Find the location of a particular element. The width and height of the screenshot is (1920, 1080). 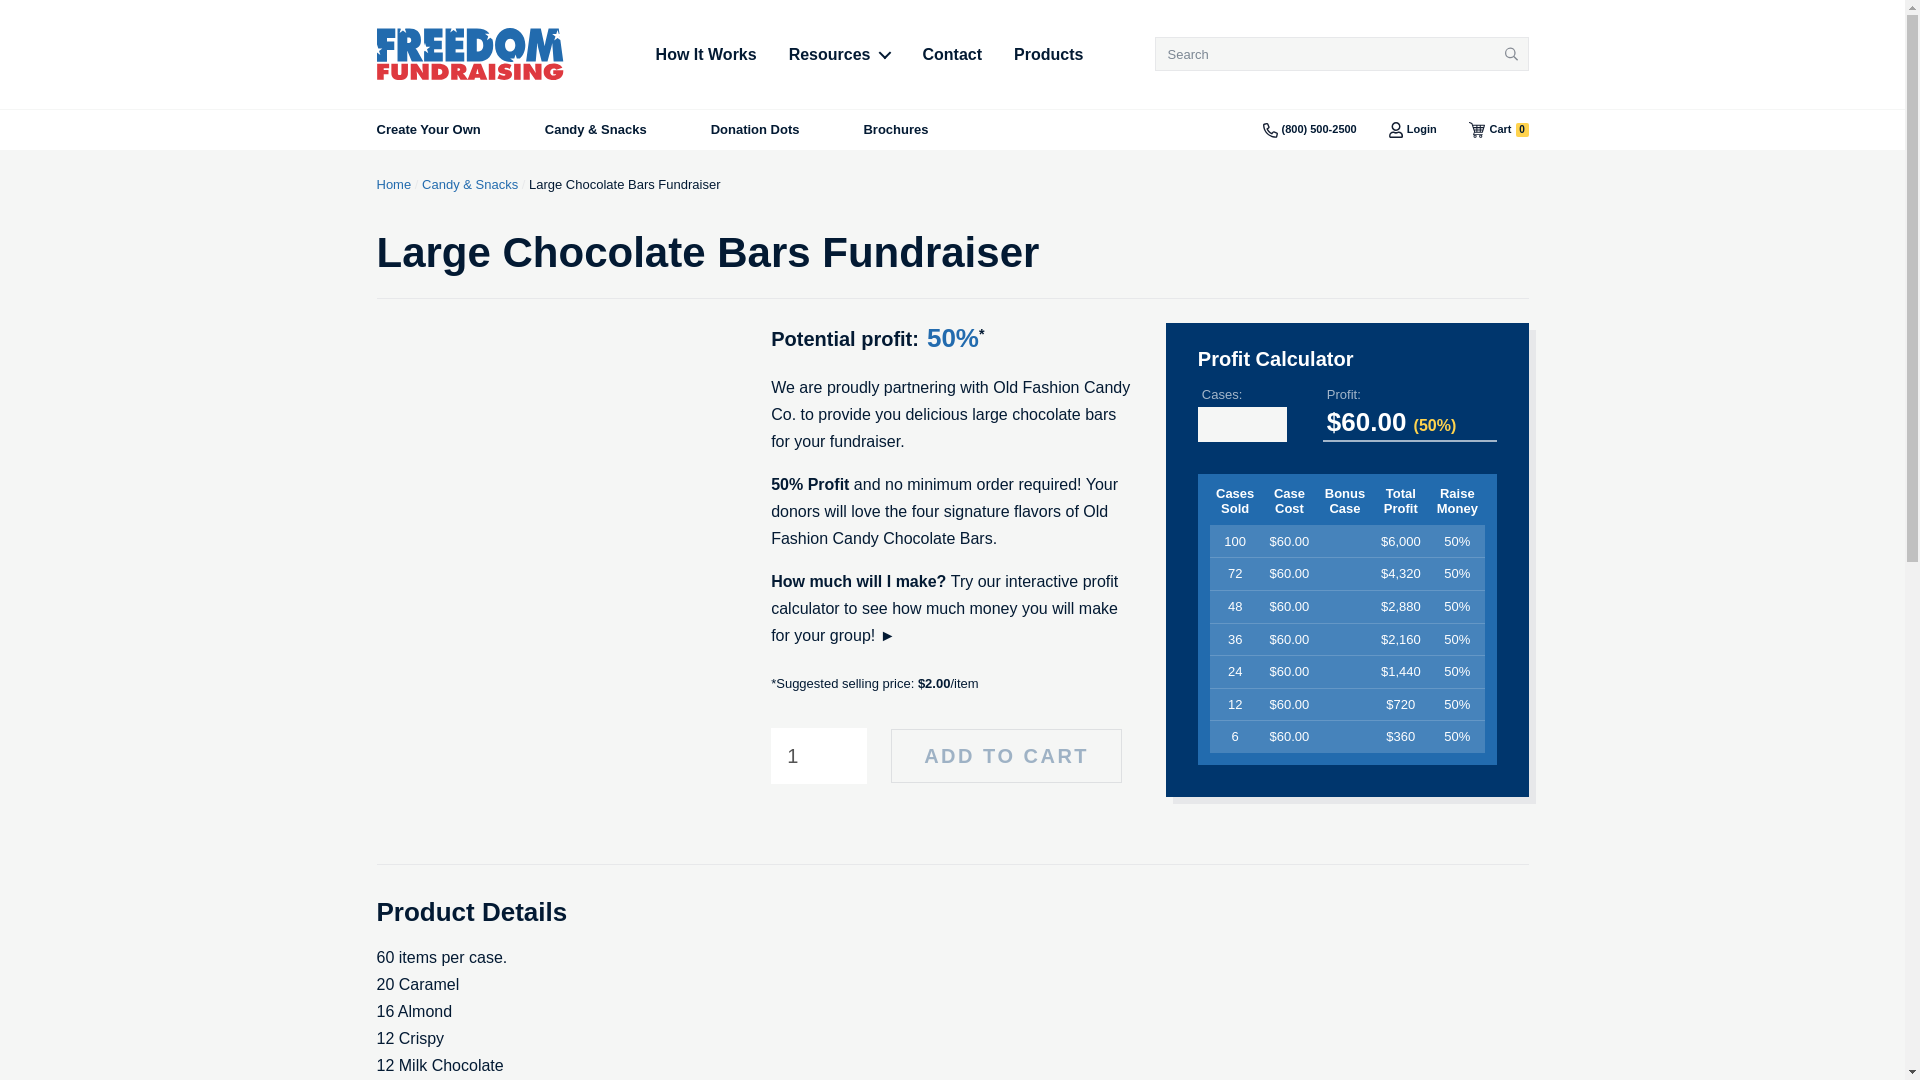

Login is located at coordinates (1498, 130).